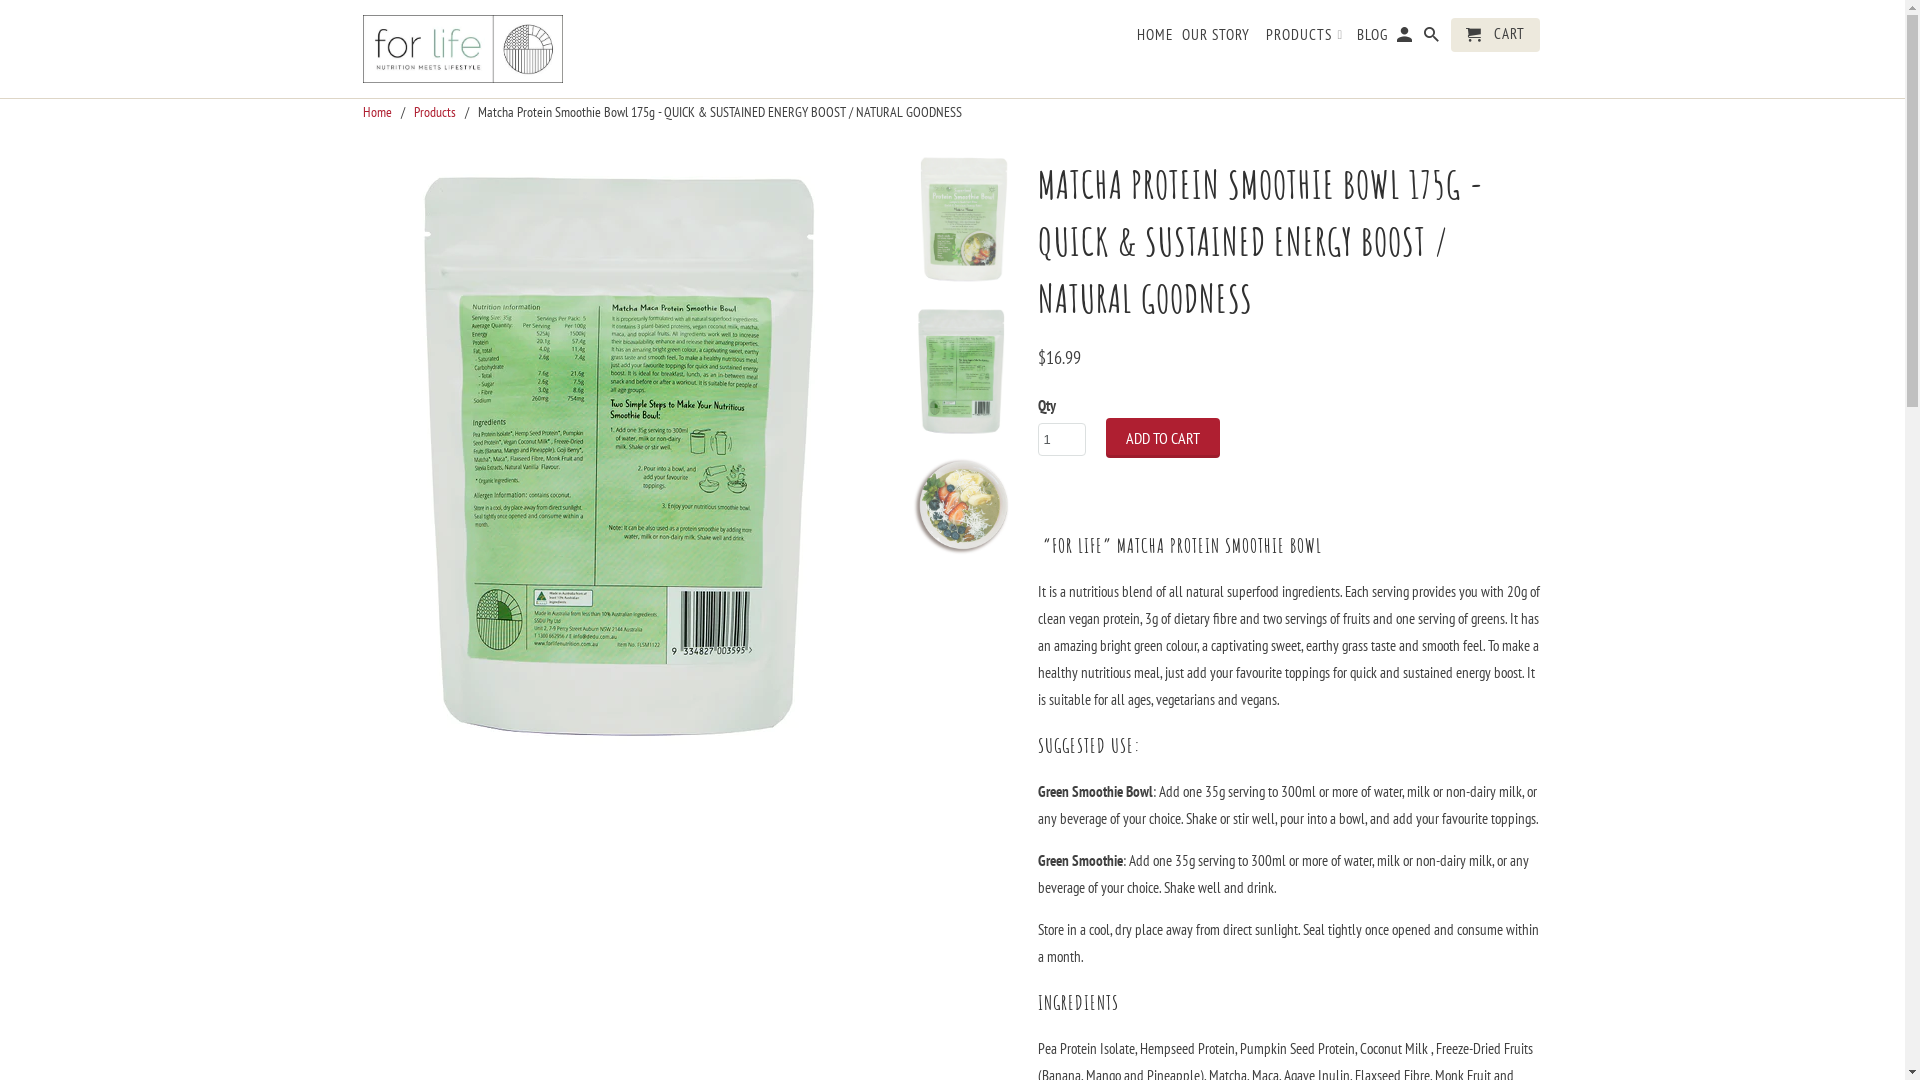 The image size is (1920, 1080). I want to click on for life Nutrition, so click(462, 49).